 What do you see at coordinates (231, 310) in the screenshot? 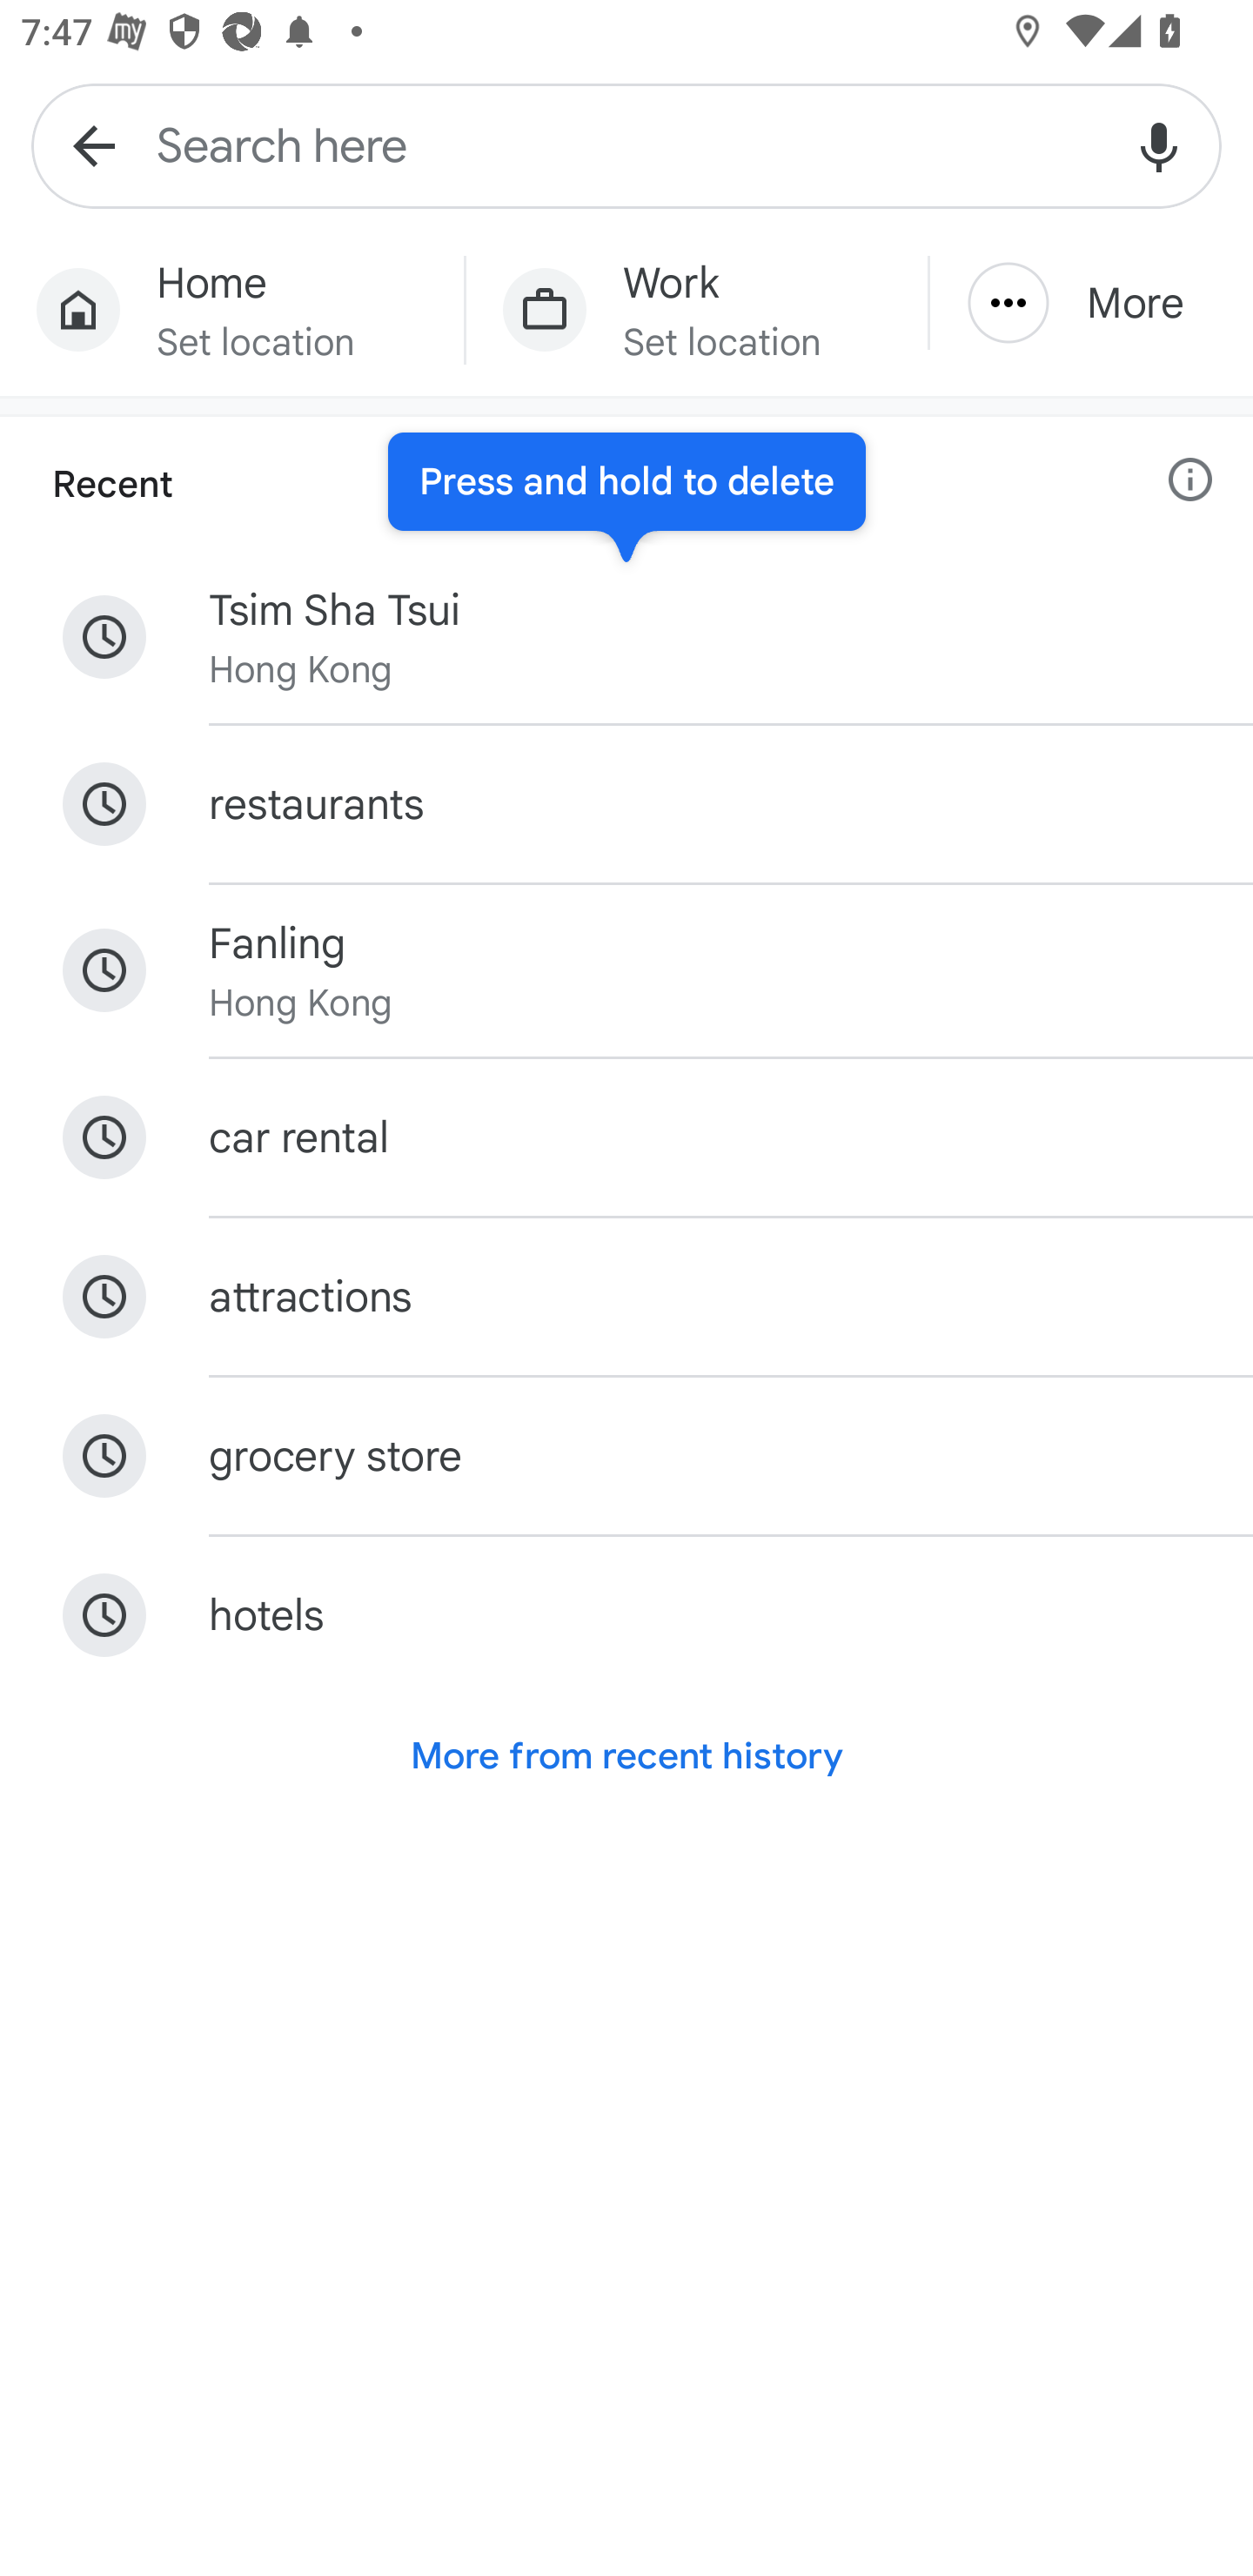
I see `Home Set location` at bounding box center [231, 310].